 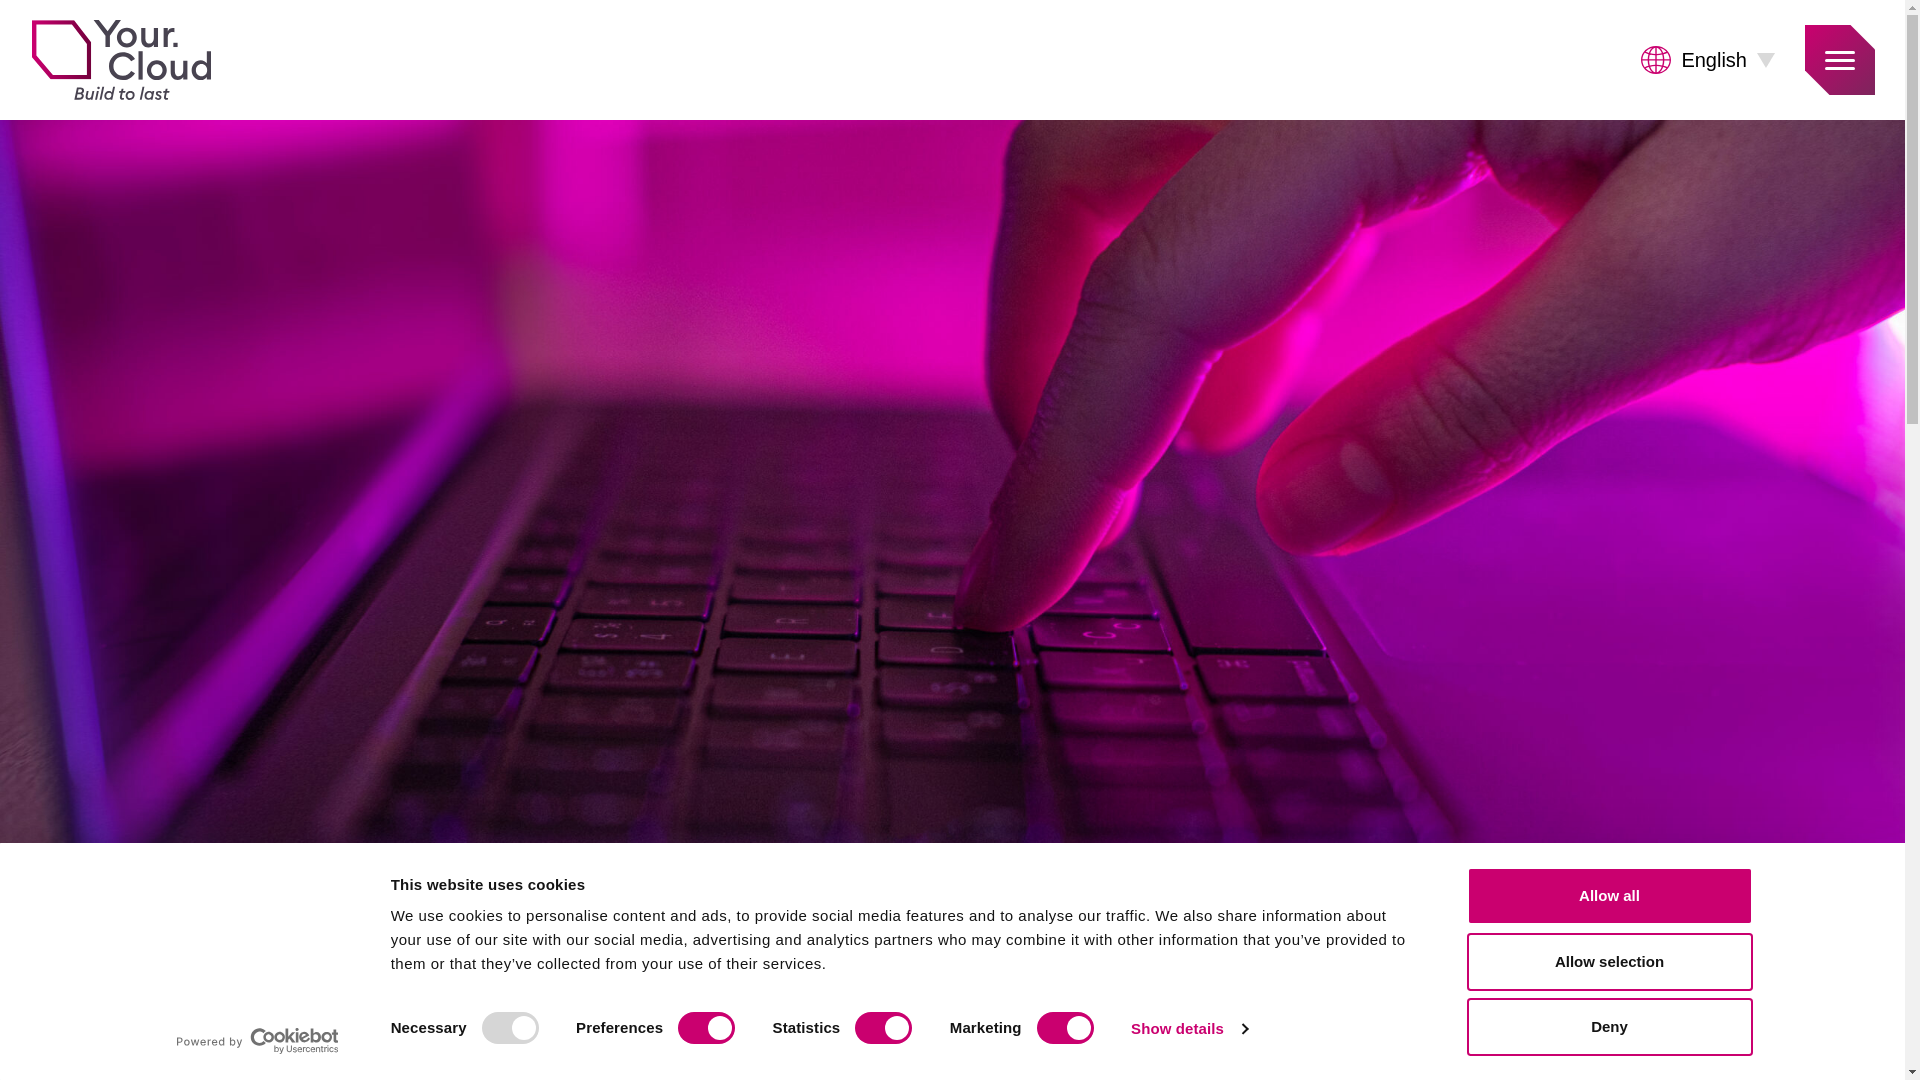 I want to click on Deny, so click(x=1608, y=1026).